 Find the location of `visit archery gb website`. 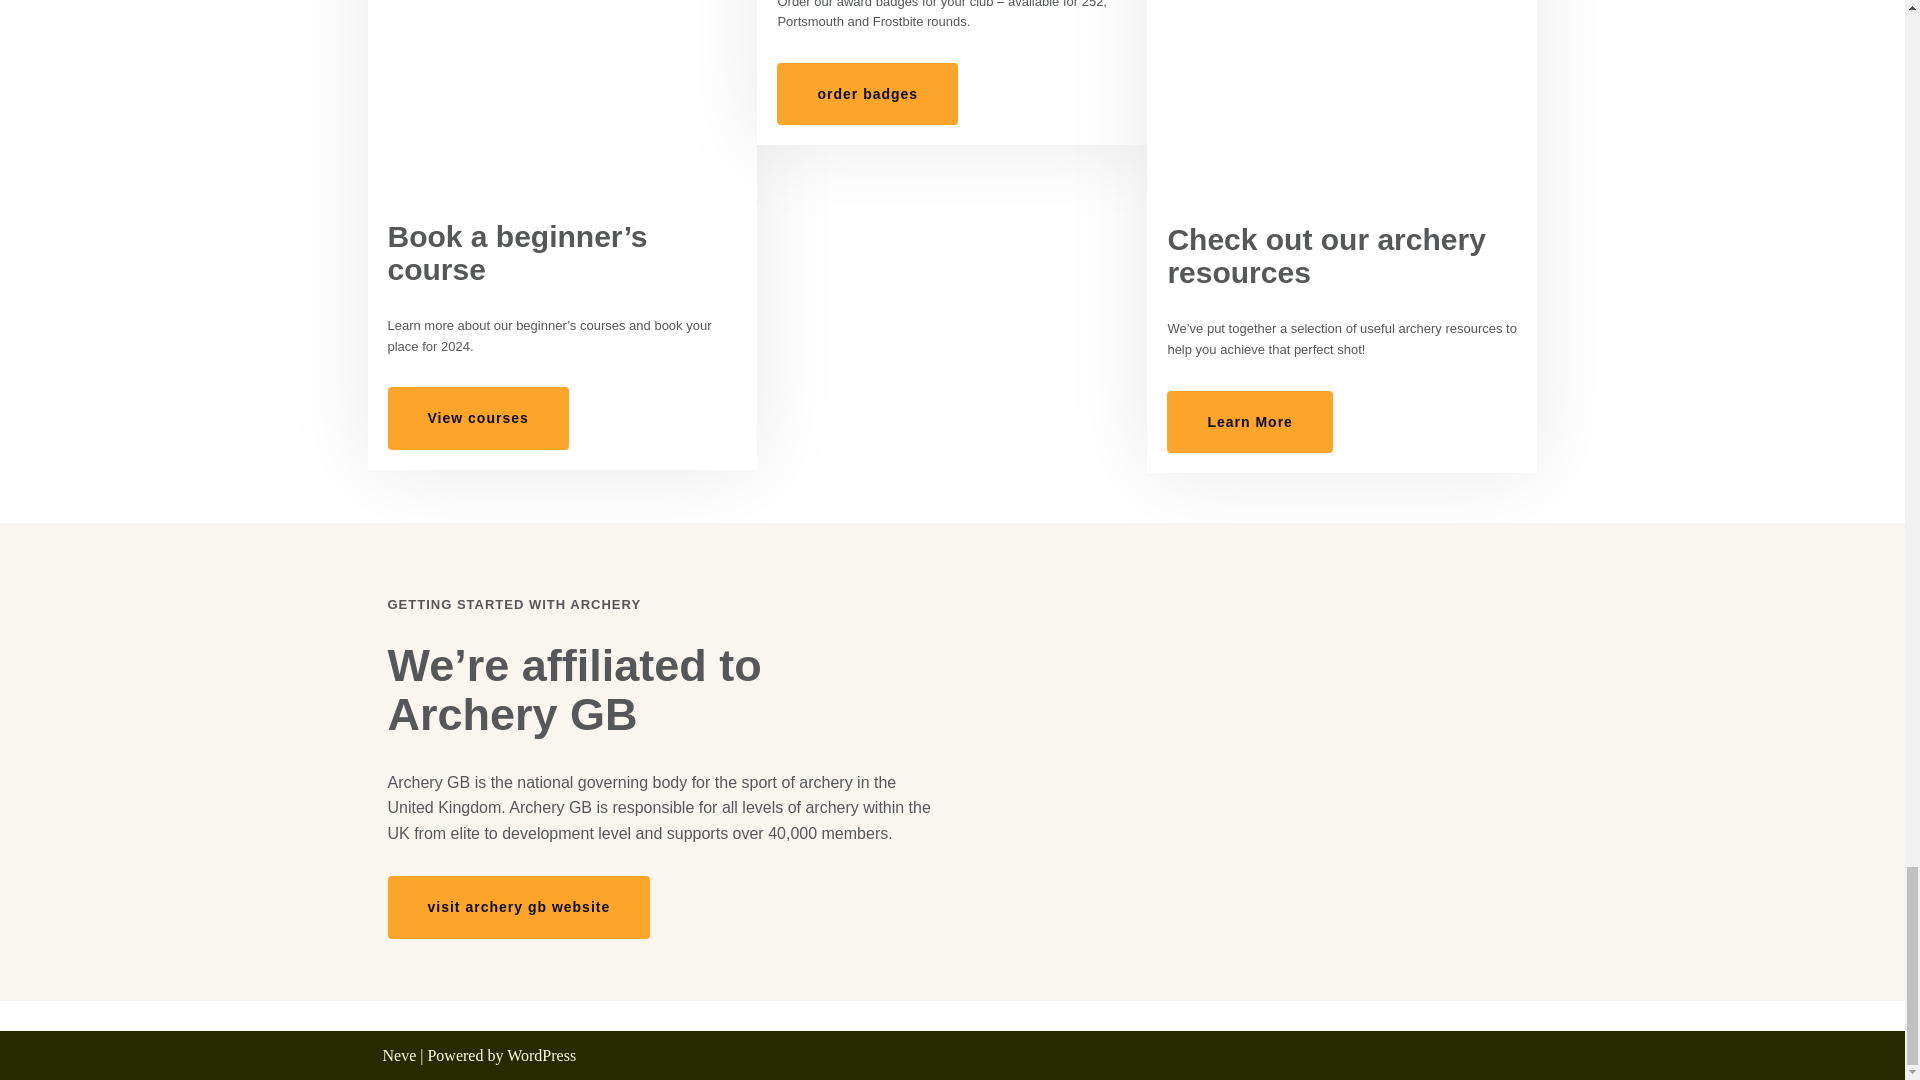

visit archery gb website is located at coordinates (518, 906).